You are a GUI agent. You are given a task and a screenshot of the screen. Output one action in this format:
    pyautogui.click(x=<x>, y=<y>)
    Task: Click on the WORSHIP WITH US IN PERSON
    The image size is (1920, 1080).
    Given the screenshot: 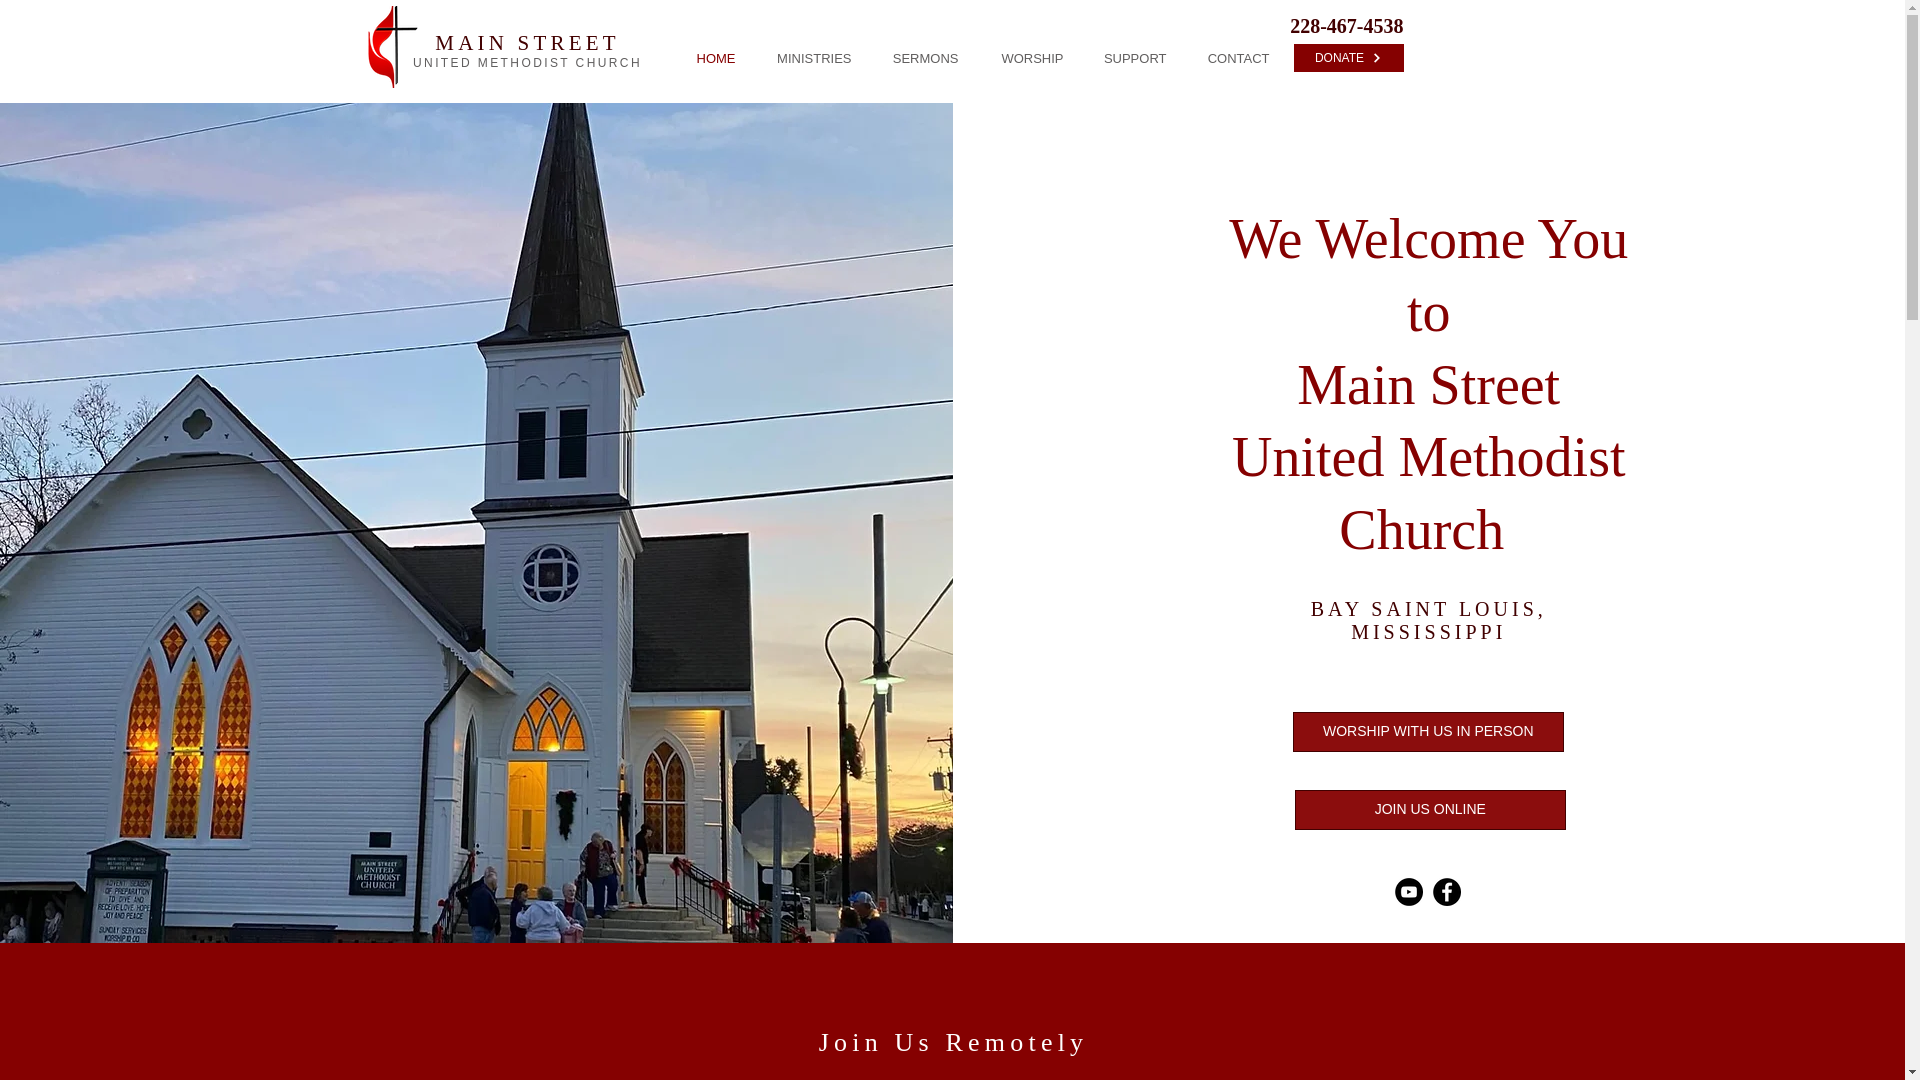 What is the action you would take?
    pyautogui.click(x=1428, y=731)
    